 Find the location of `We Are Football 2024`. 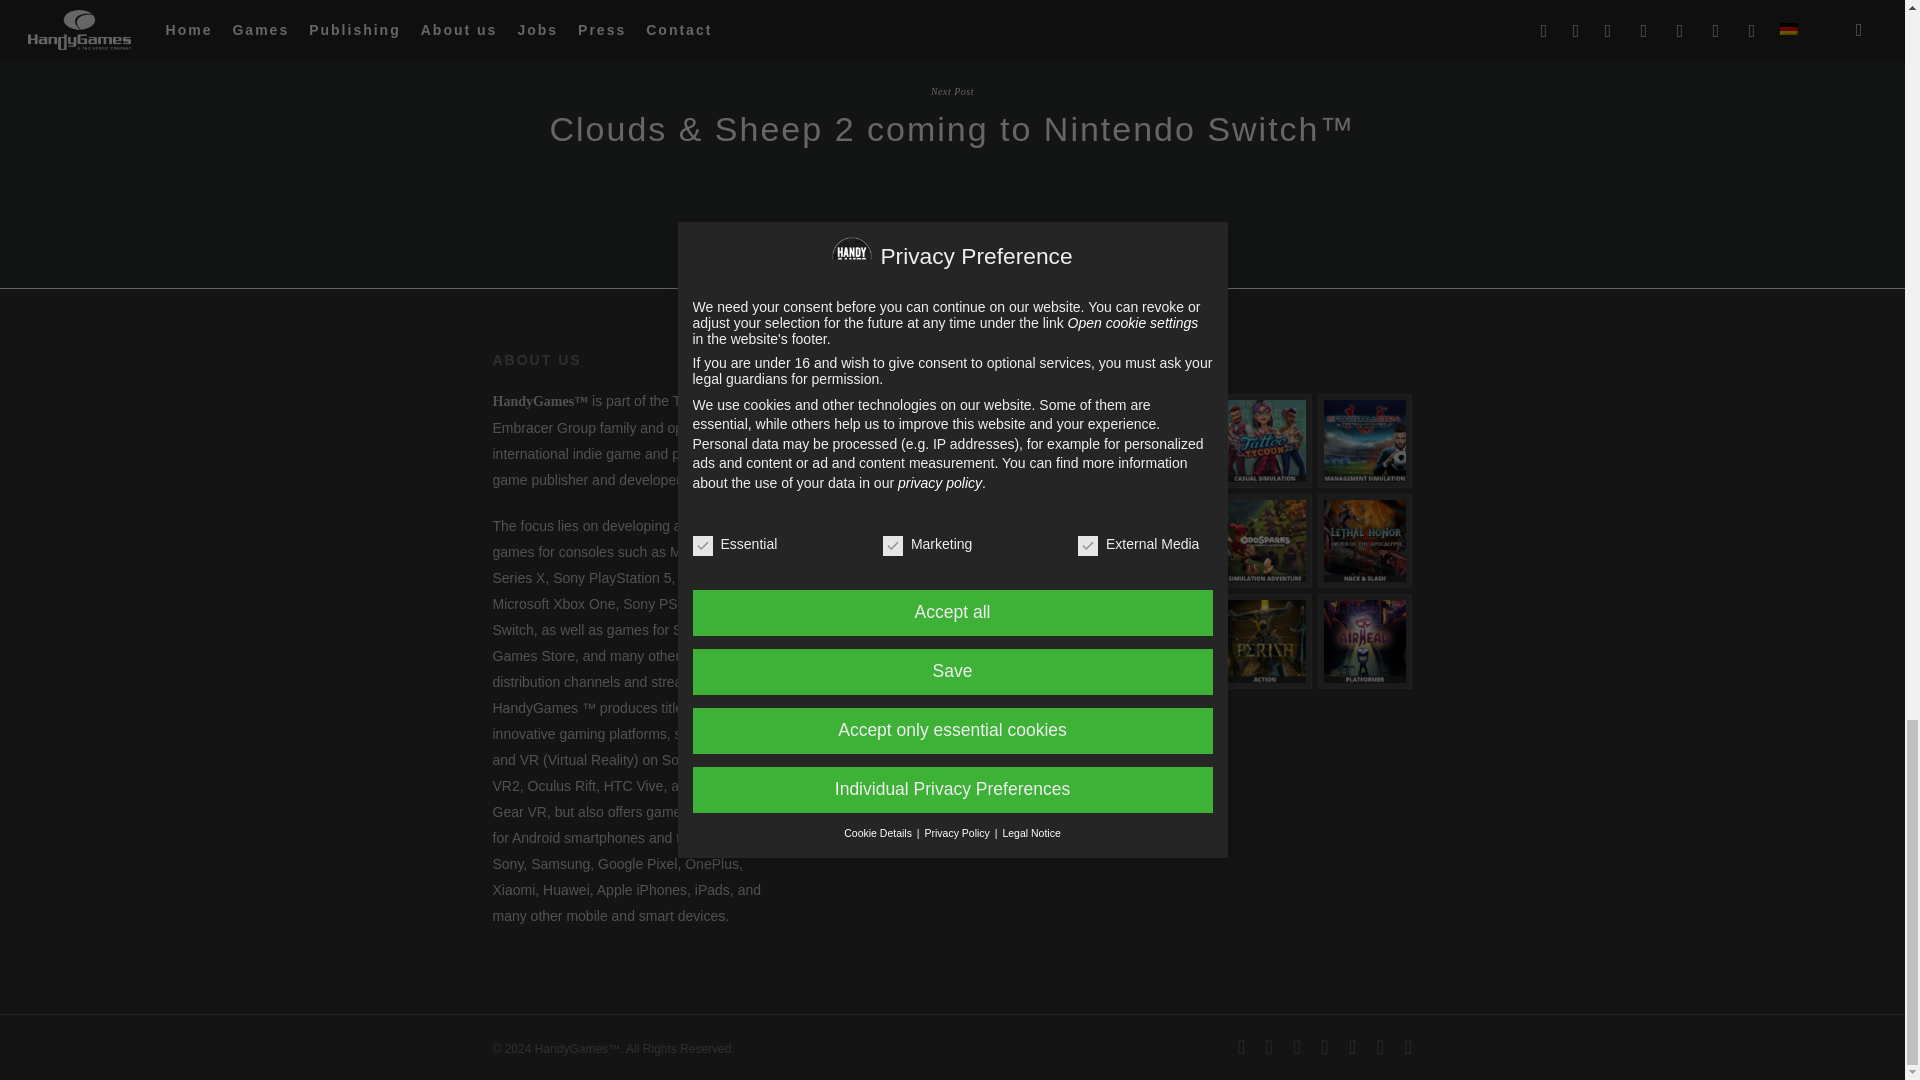

We Are Football 2024 is located at coordinates (1364, 441).